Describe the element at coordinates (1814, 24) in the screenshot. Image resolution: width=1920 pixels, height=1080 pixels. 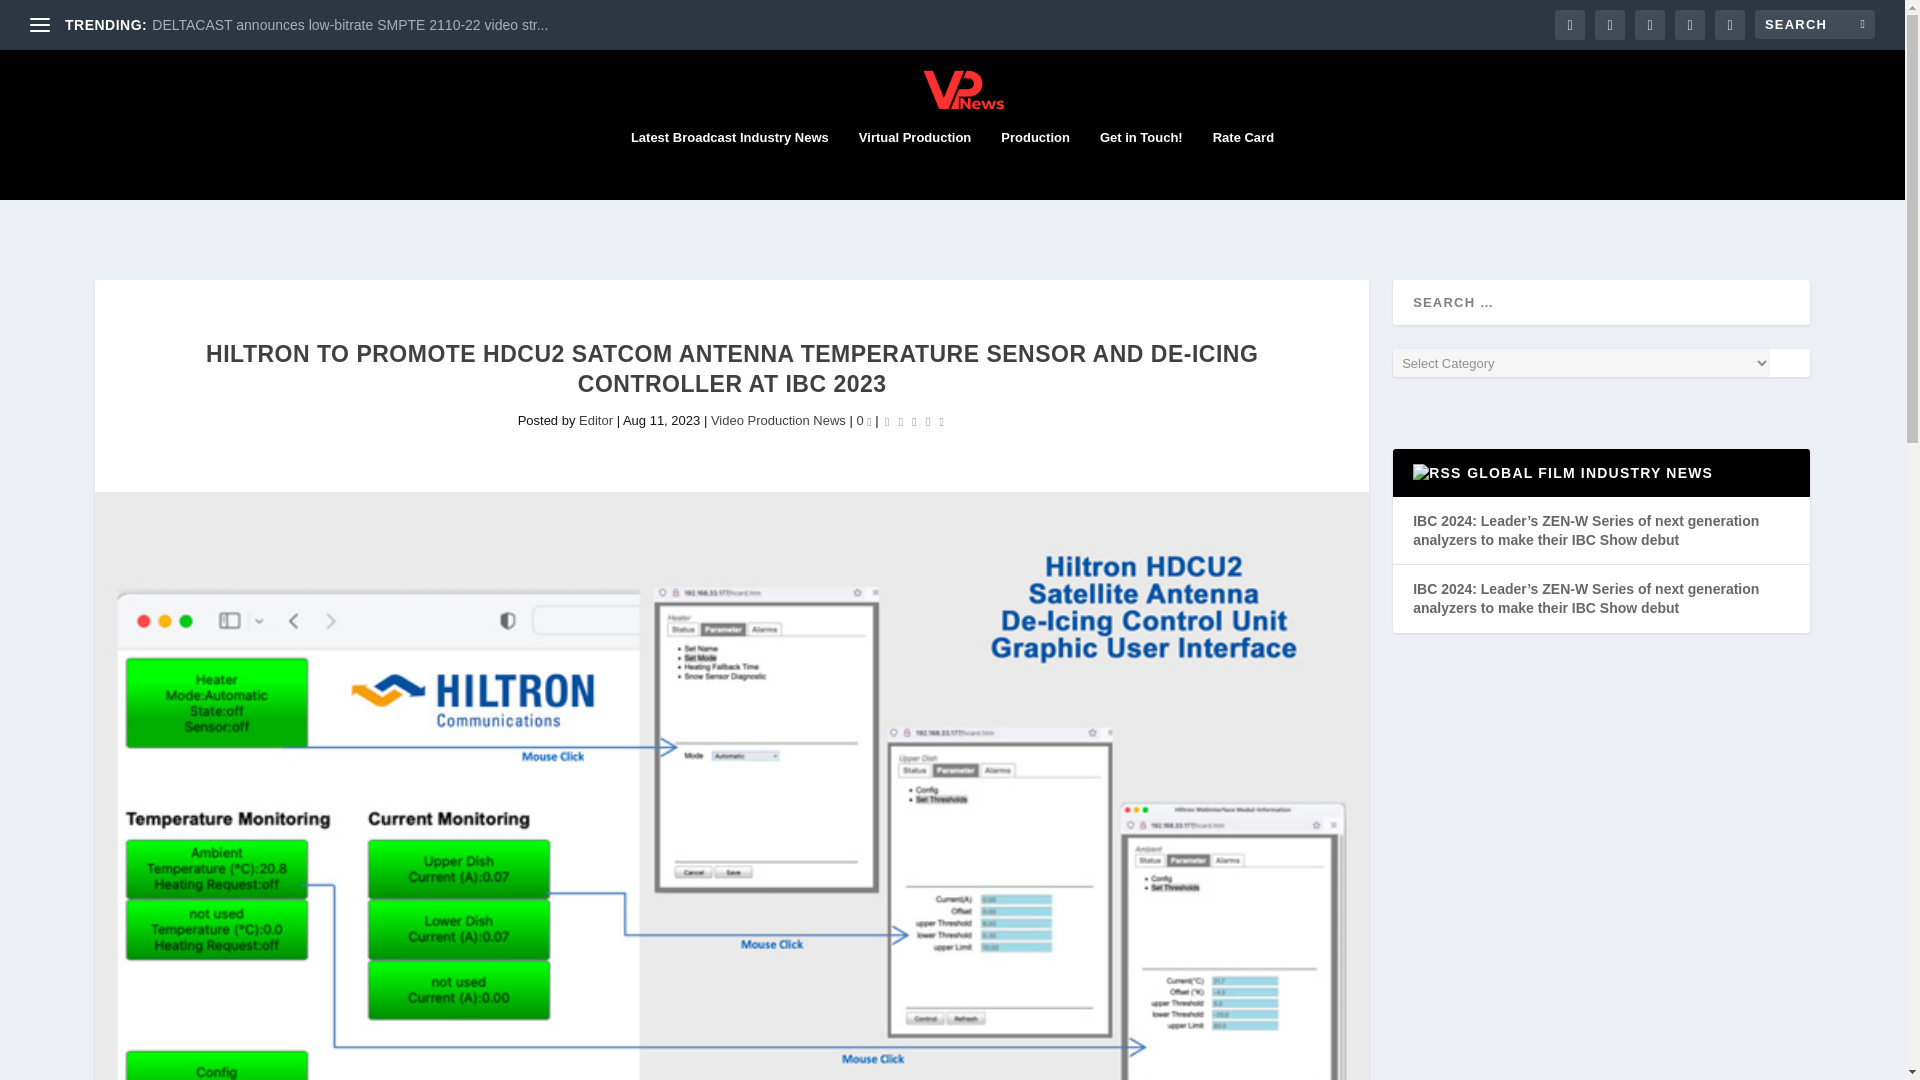
I see `Search for:` at that location.